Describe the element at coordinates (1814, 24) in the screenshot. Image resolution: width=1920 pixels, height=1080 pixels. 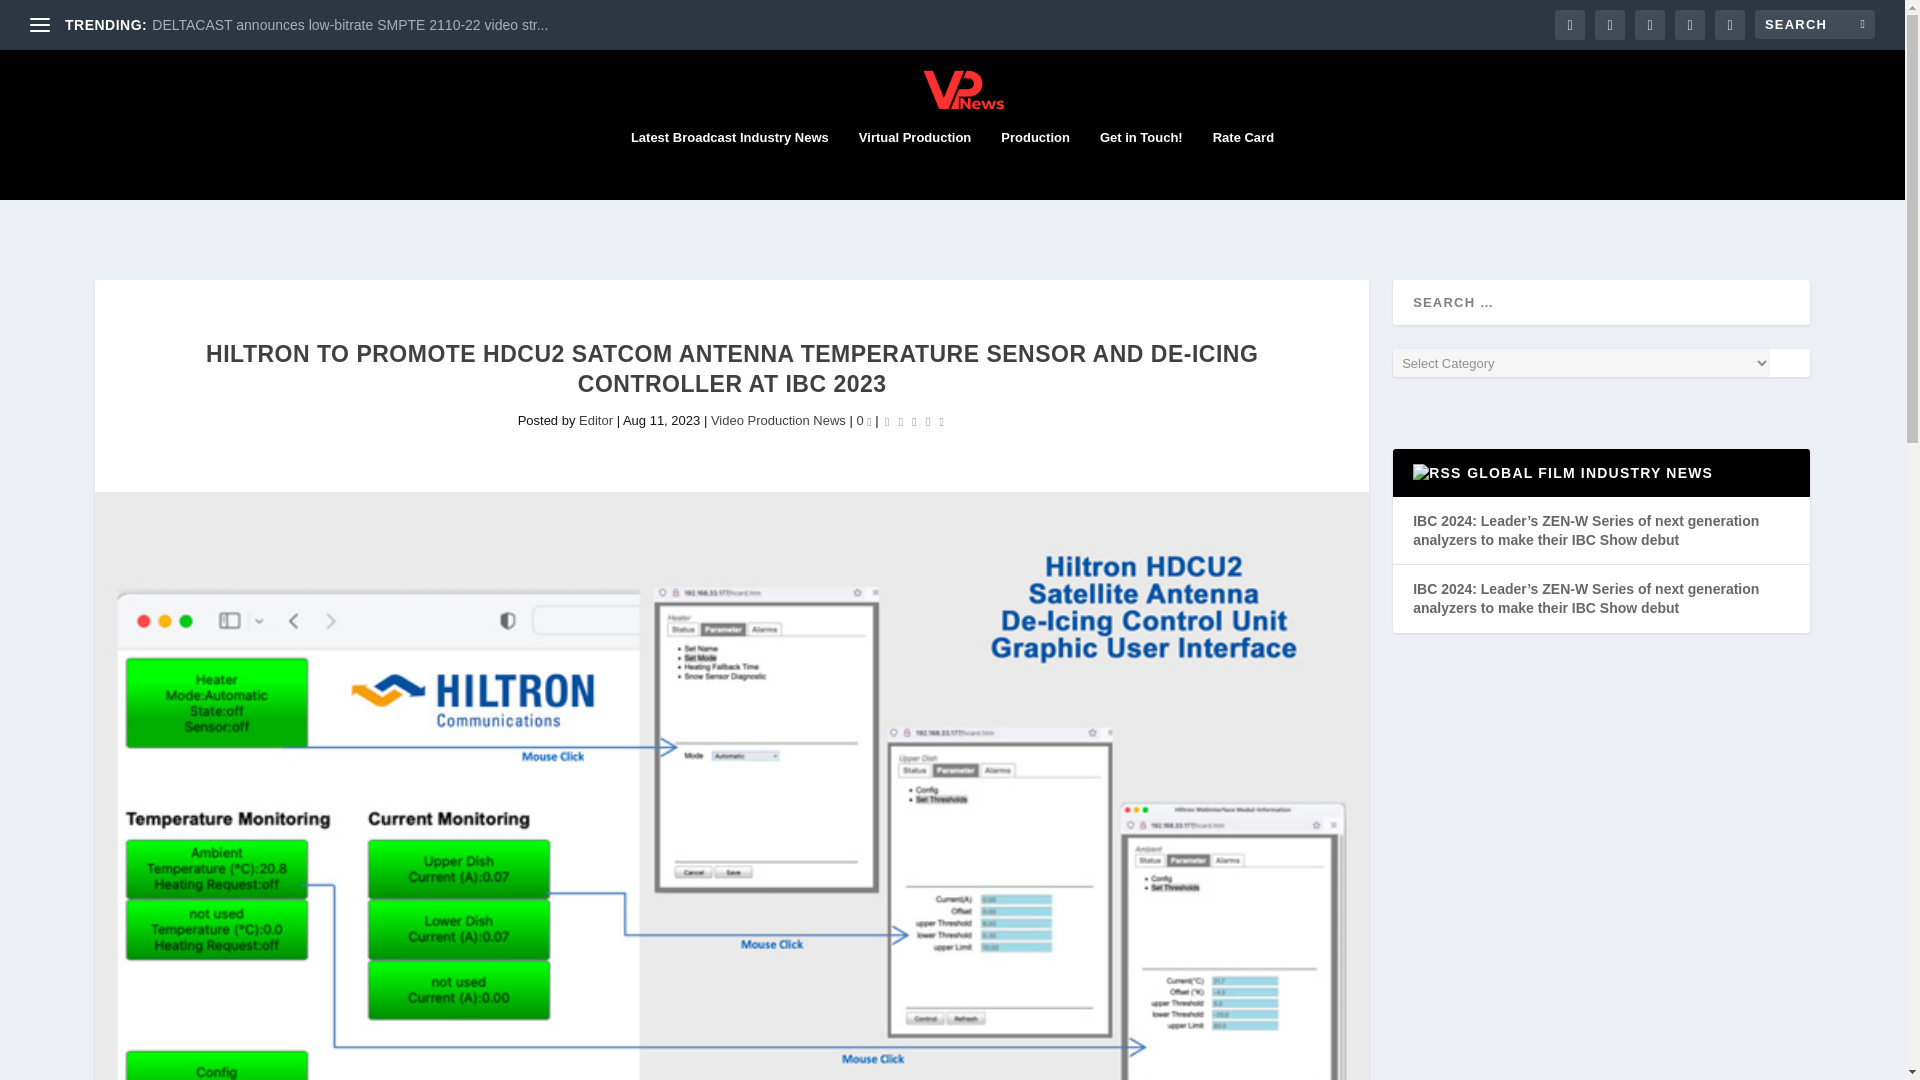
I see `Search for:` at that location.